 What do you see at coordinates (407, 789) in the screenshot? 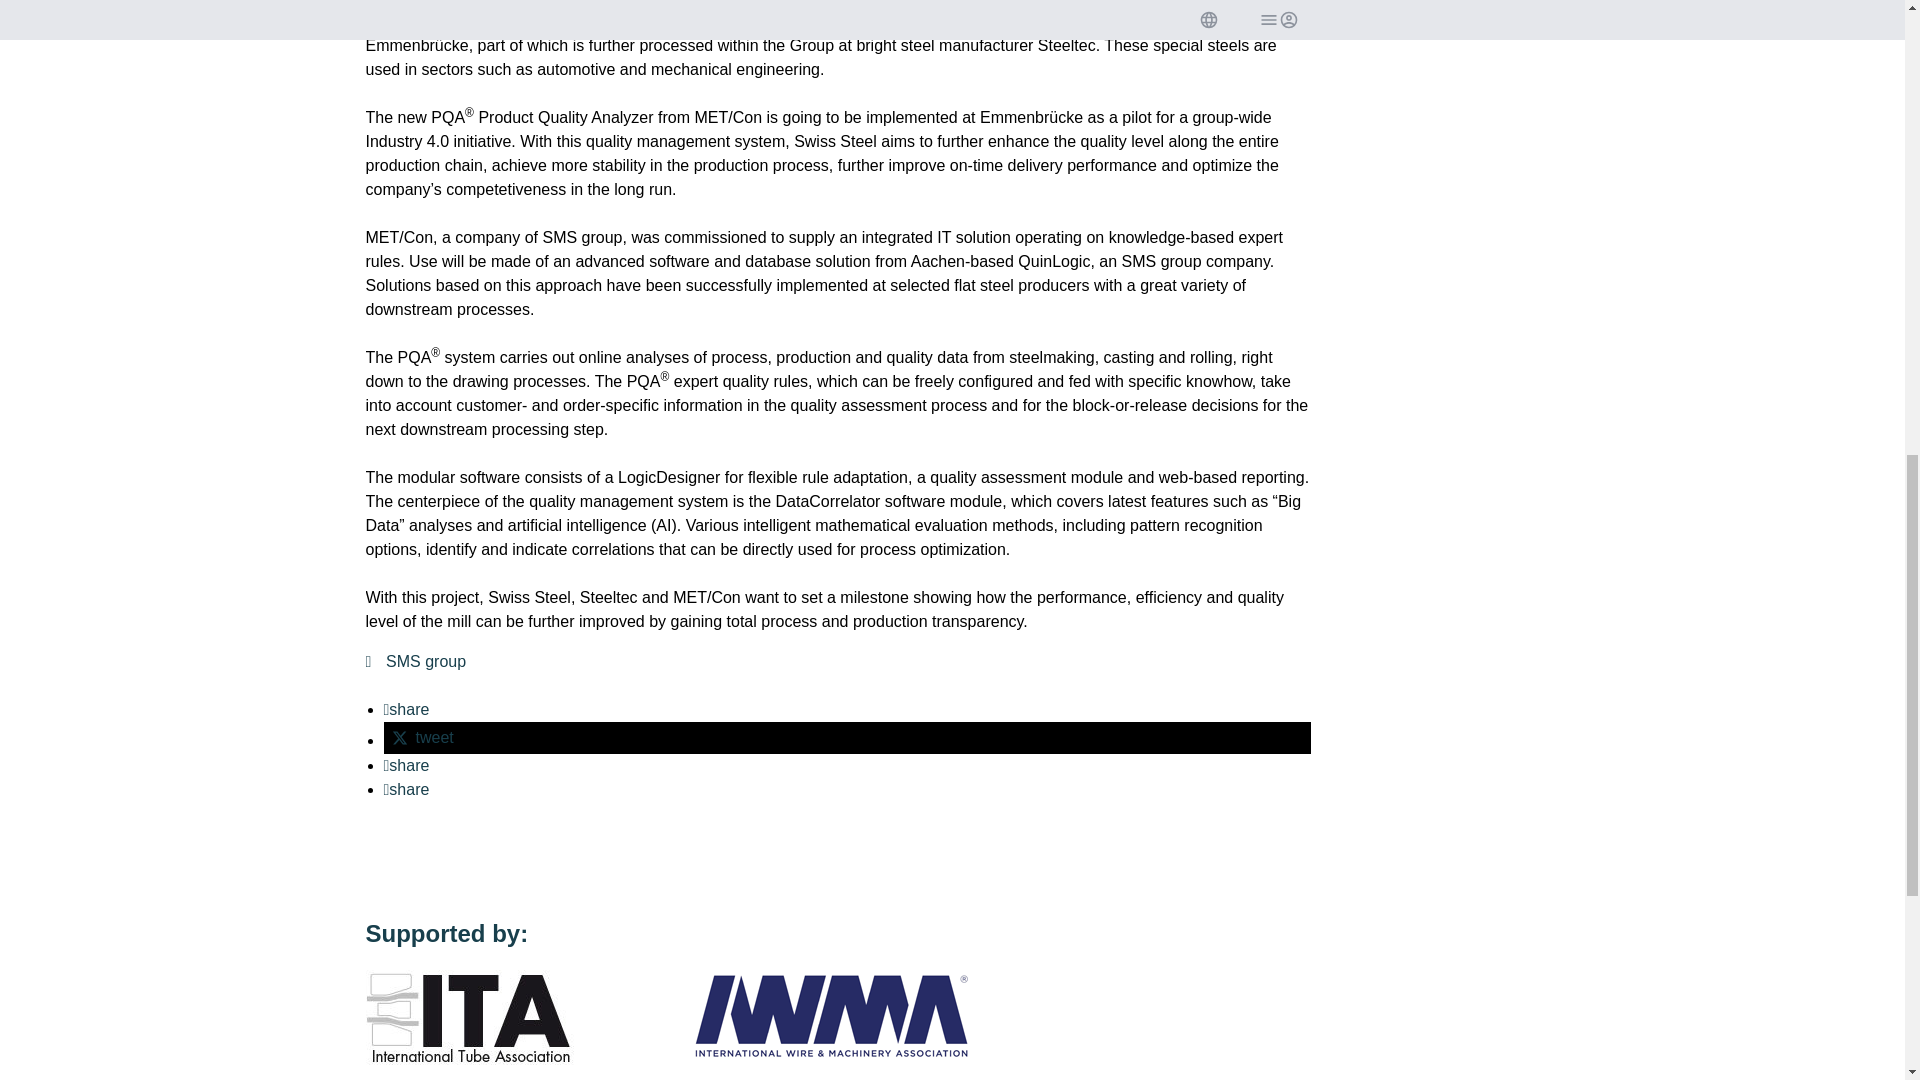
I see `share` at bounding box center [407, 789].